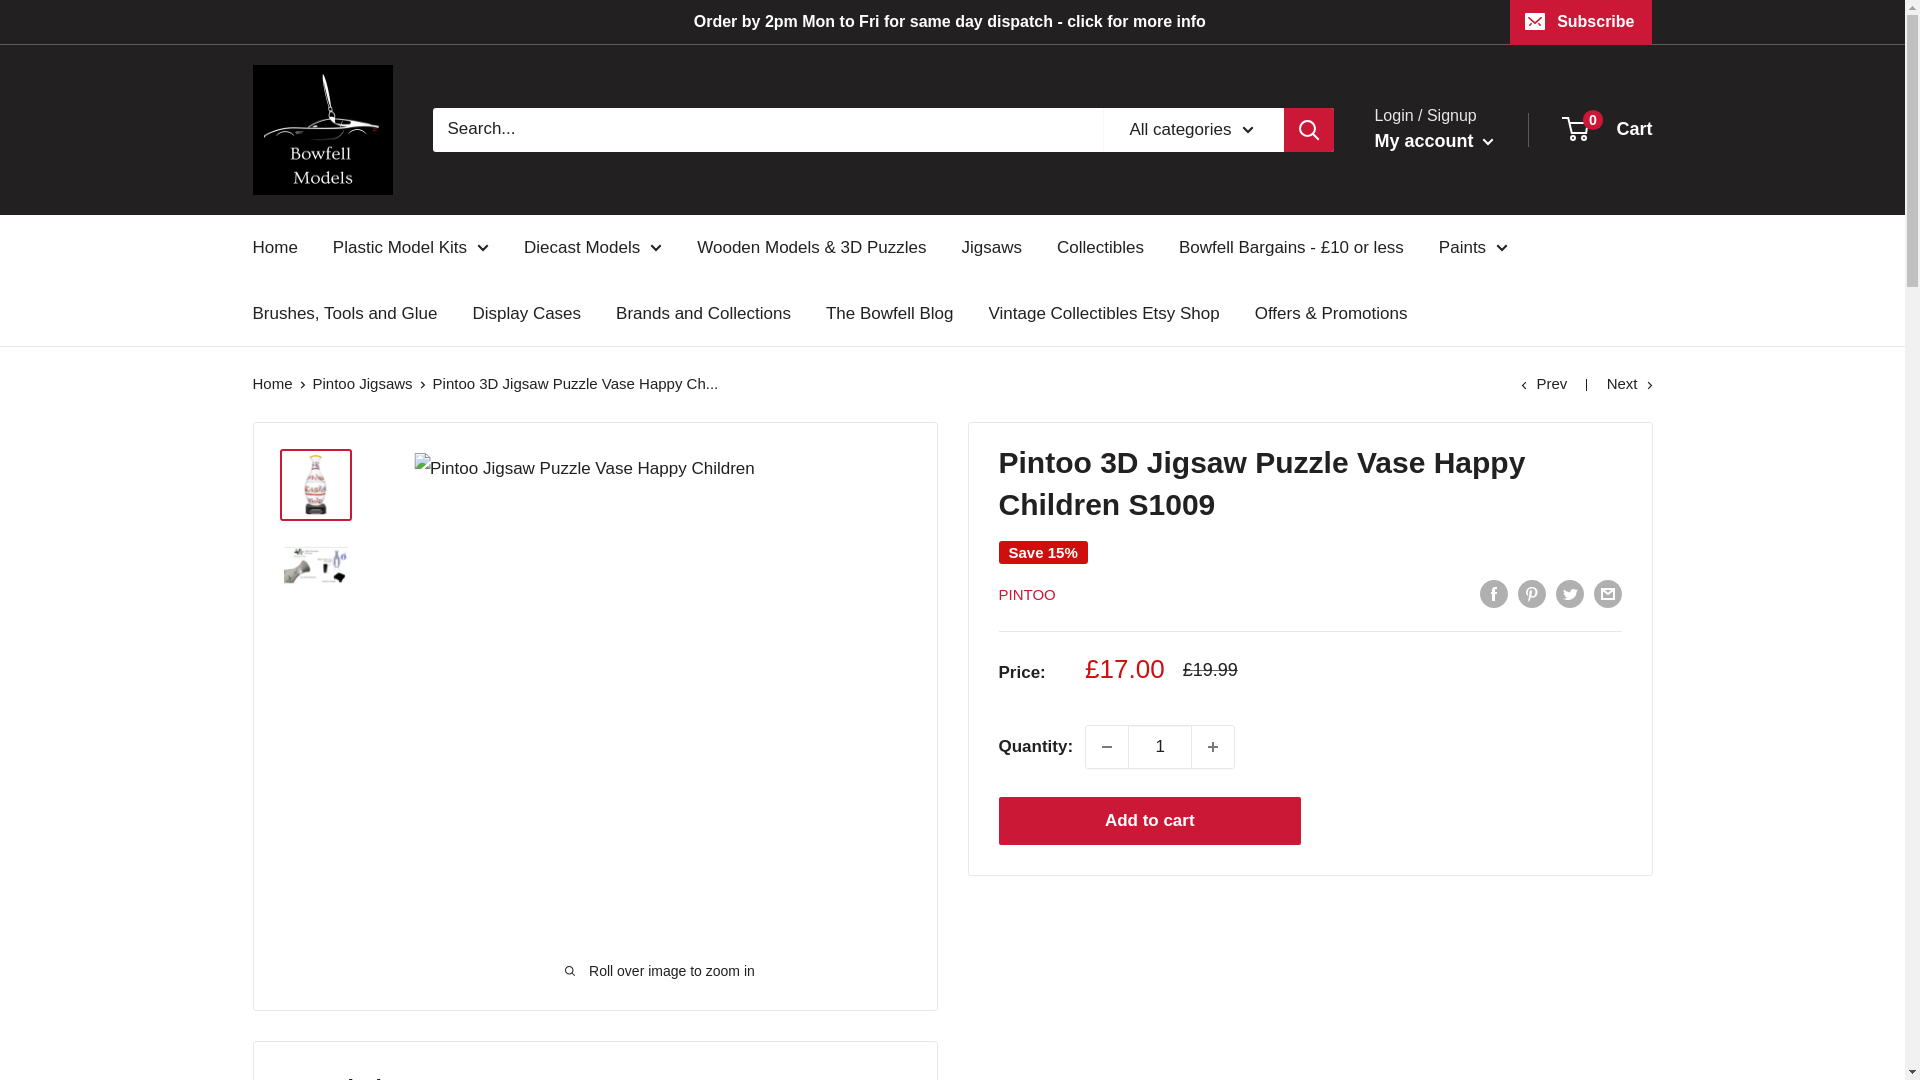  What do you see at coordinates (1213, 746) in the screenshot?
I see `Increase quantity by 1` at bounding box center [1213, 746].